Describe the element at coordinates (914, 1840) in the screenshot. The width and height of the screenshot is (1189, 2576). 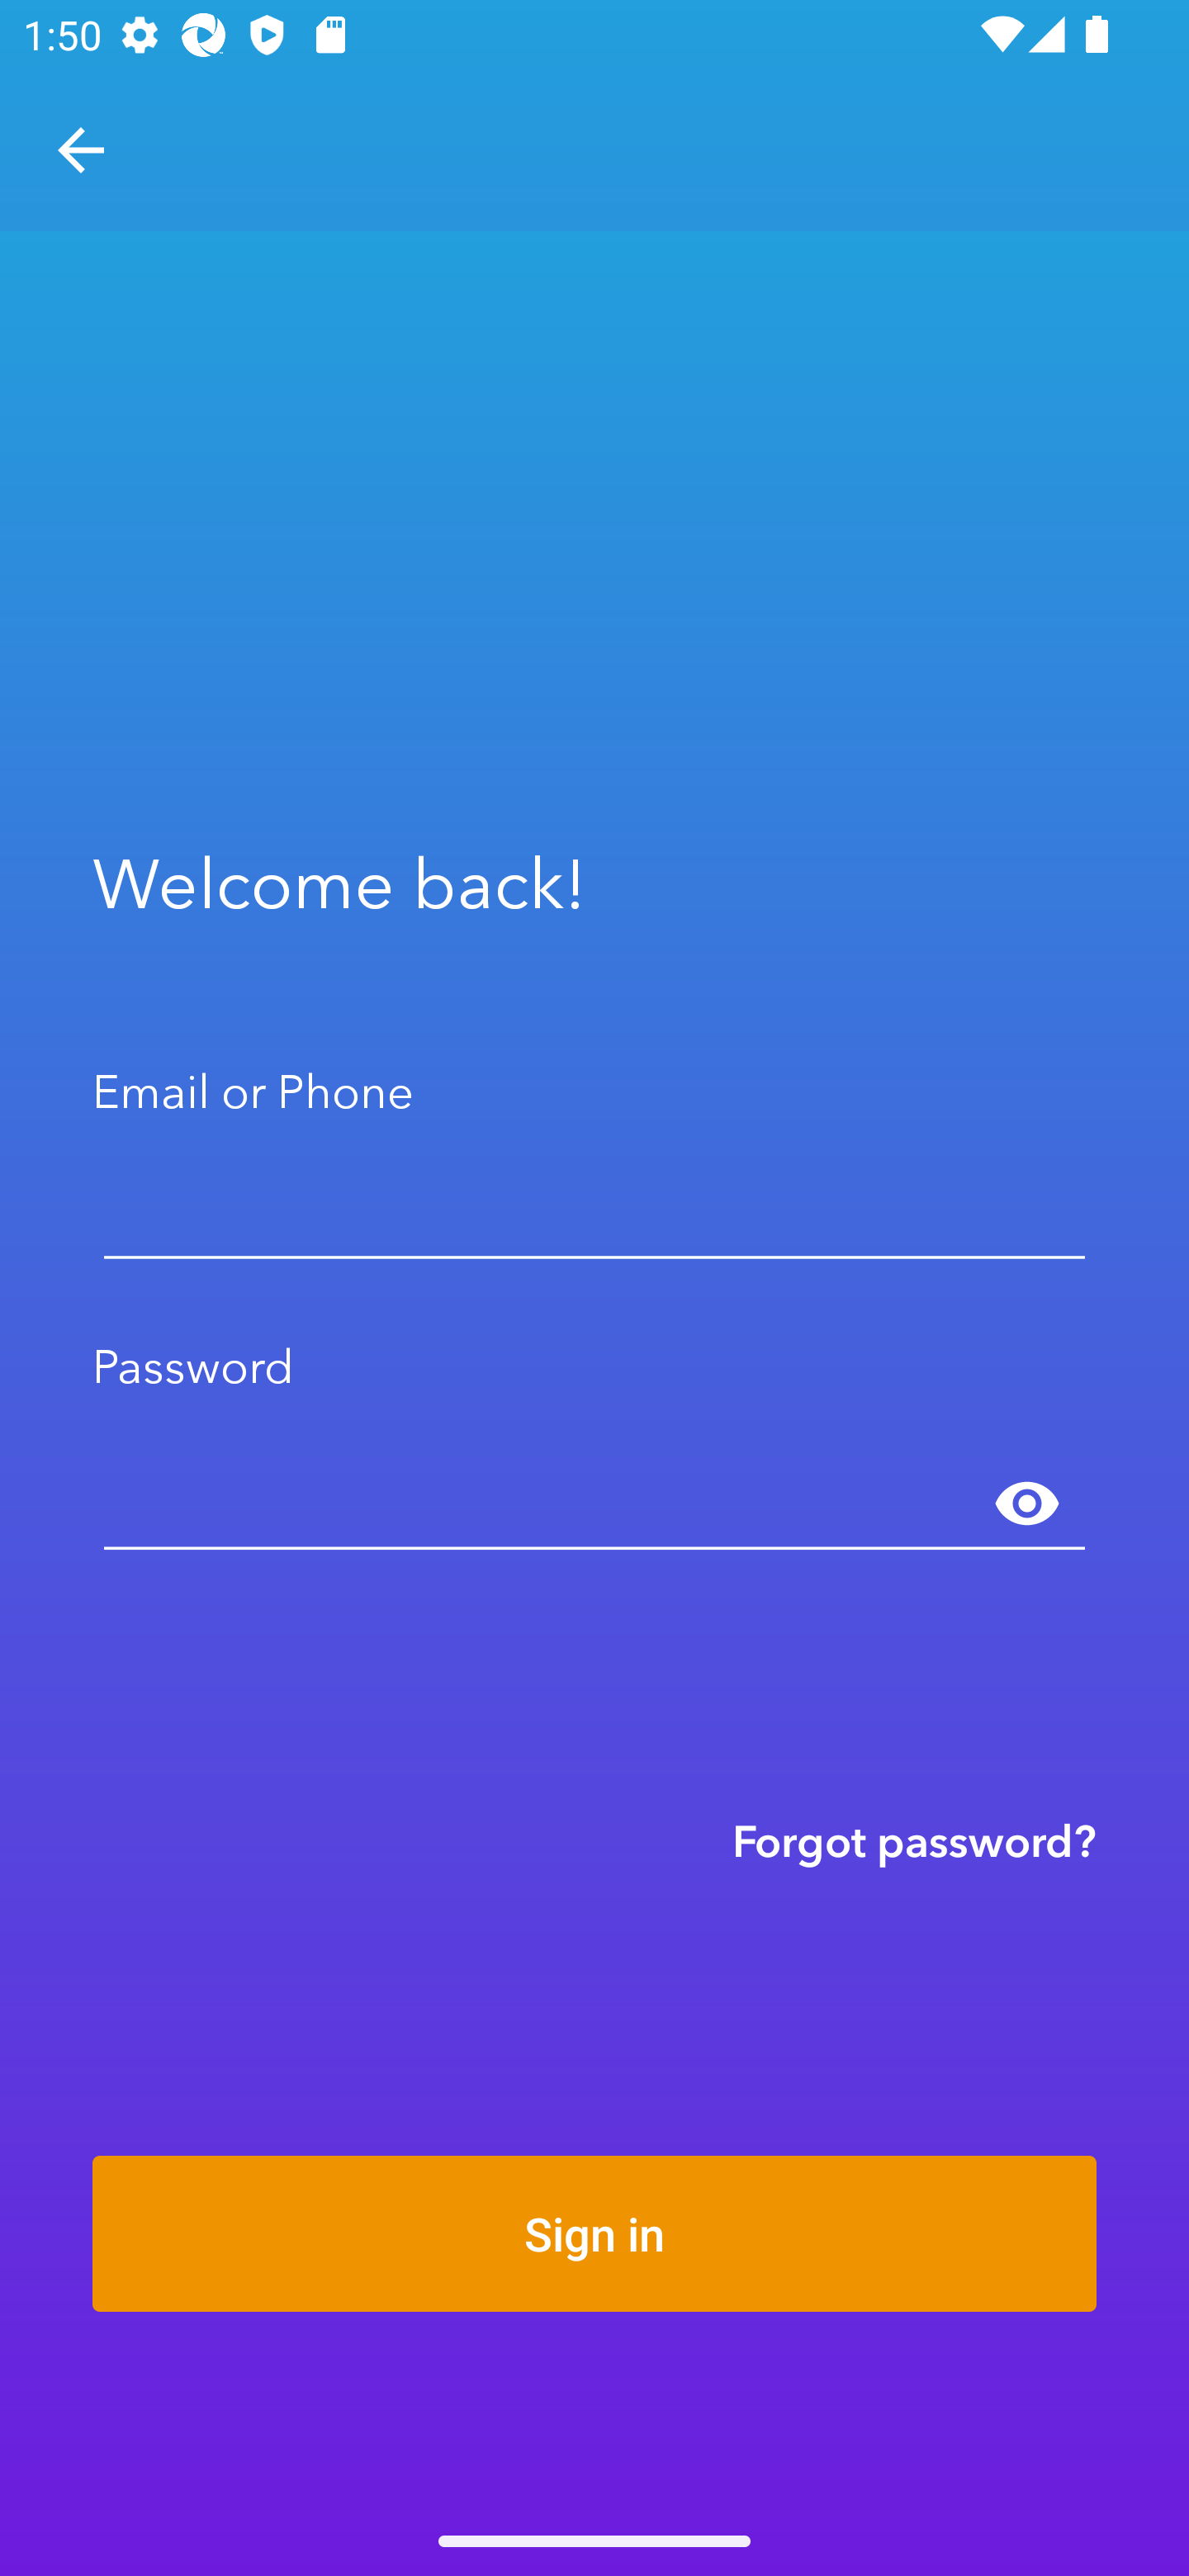
I see `Forgot password?` at that location.